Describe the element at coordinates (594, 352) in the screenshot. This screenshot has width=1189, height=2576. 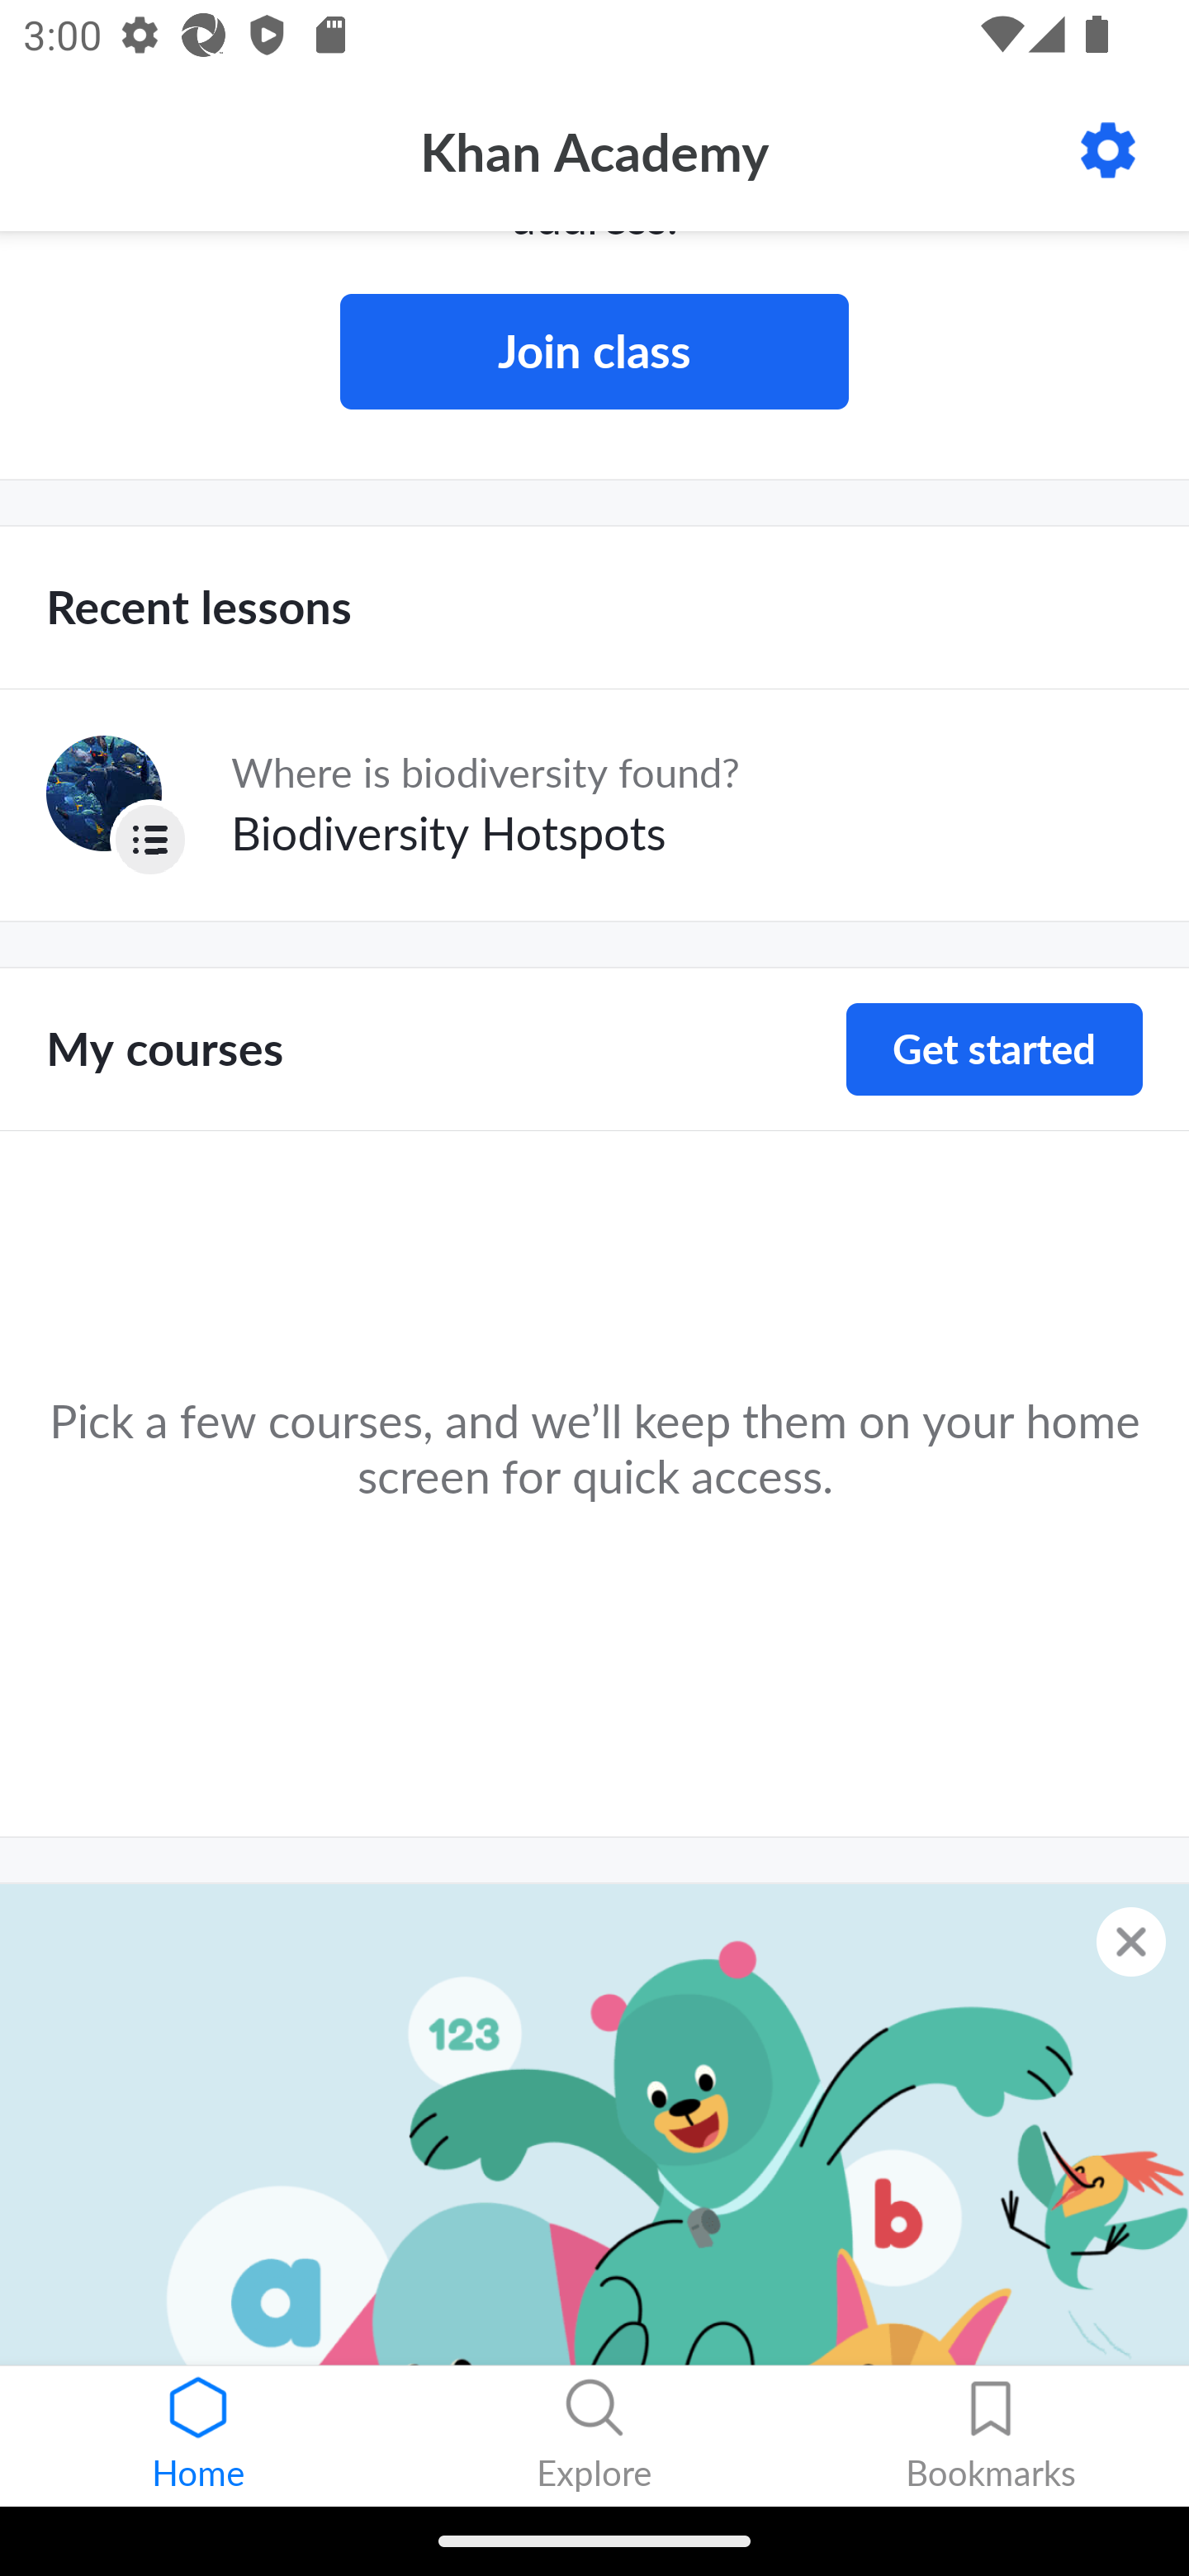
I see `Join class` at that location.